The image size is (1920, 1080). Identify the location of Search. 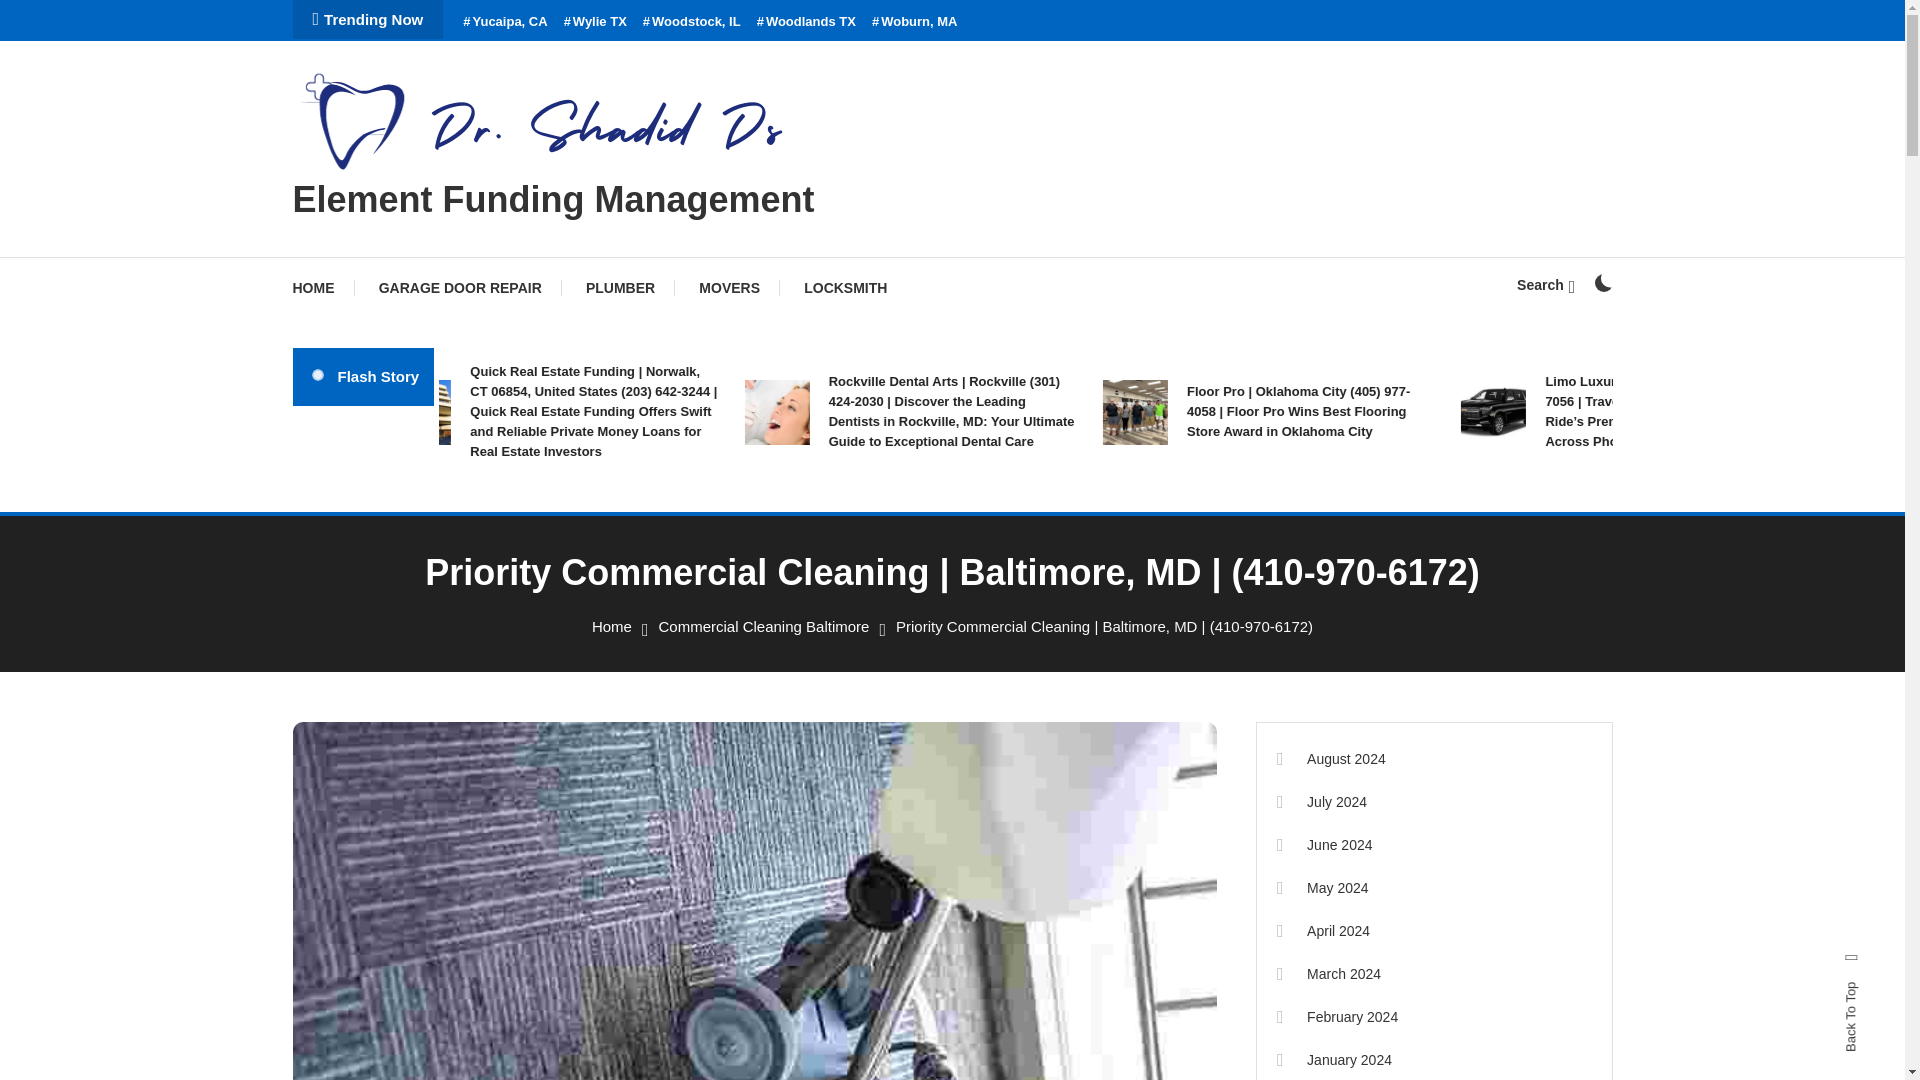
(1014, 573).